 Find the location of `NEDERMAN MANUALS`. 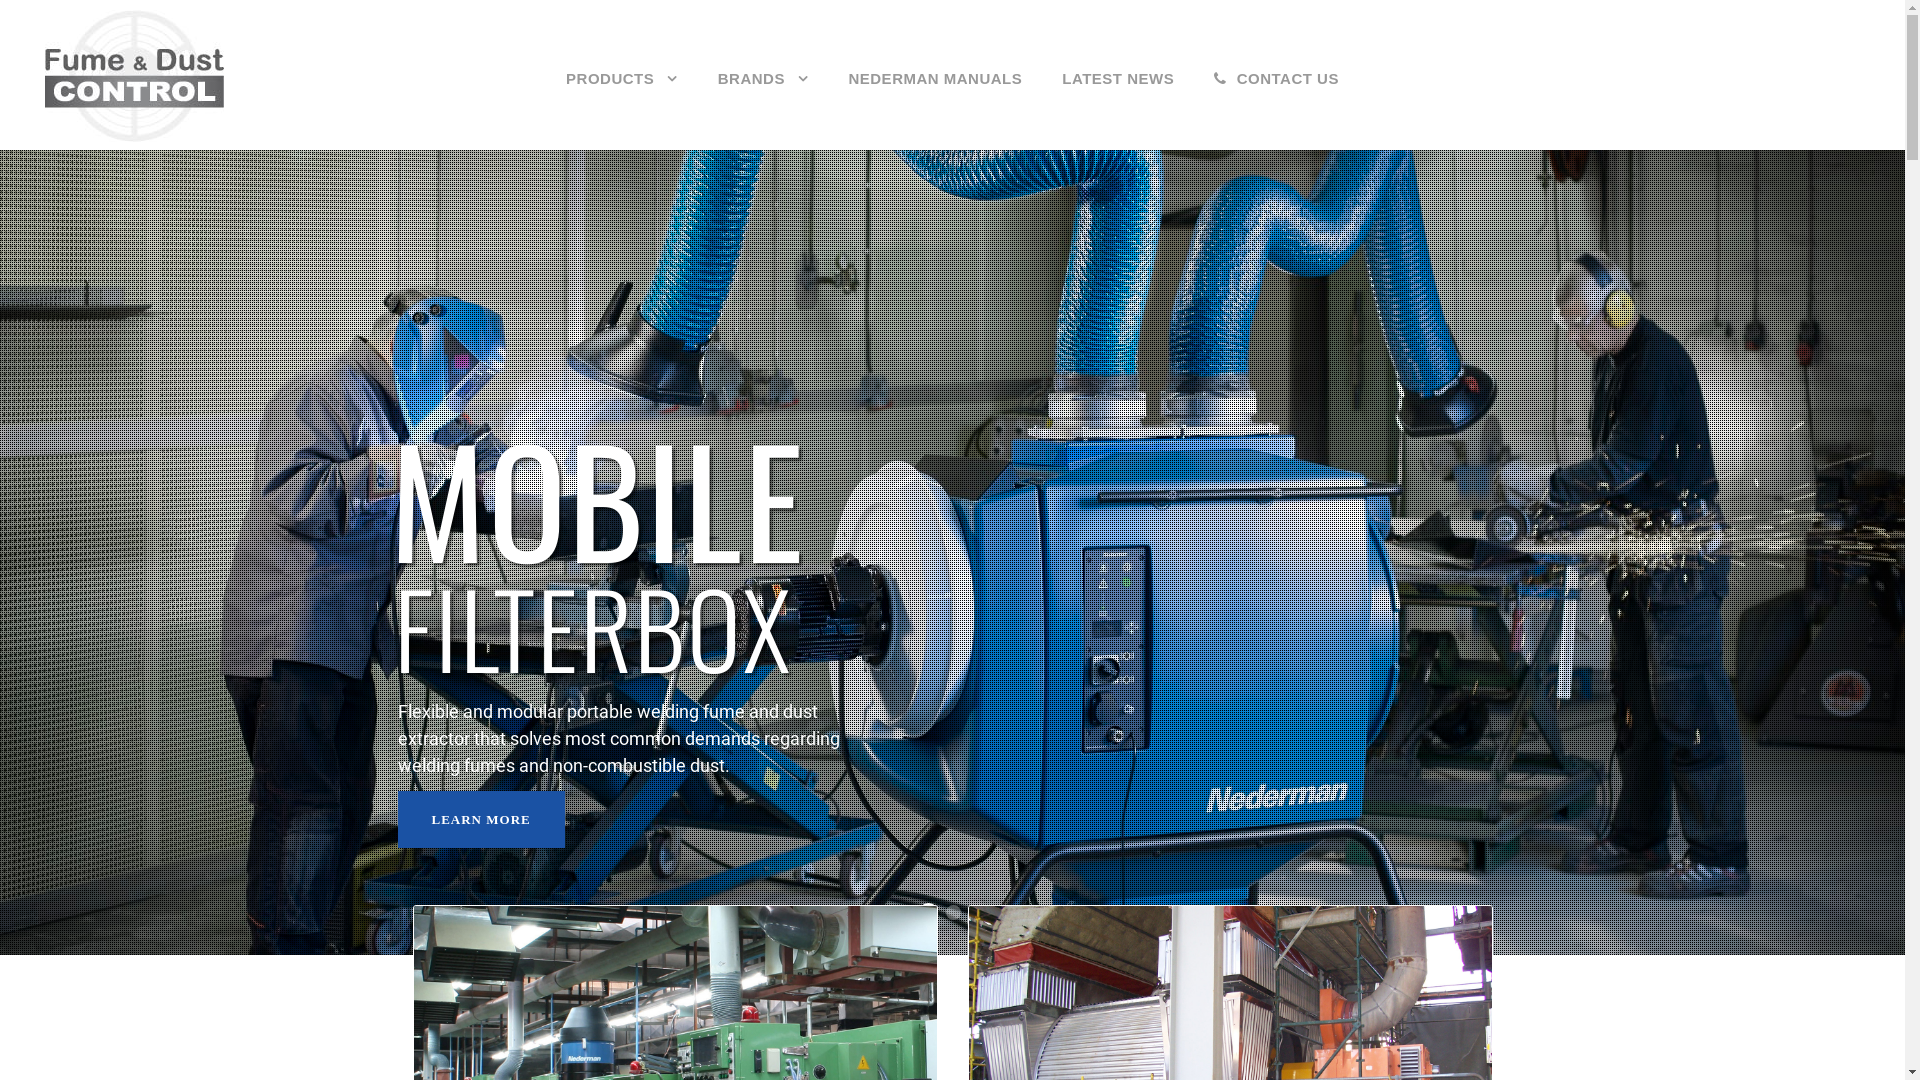

NEDERMAN MANUALS is located at coordinates (935, 108).